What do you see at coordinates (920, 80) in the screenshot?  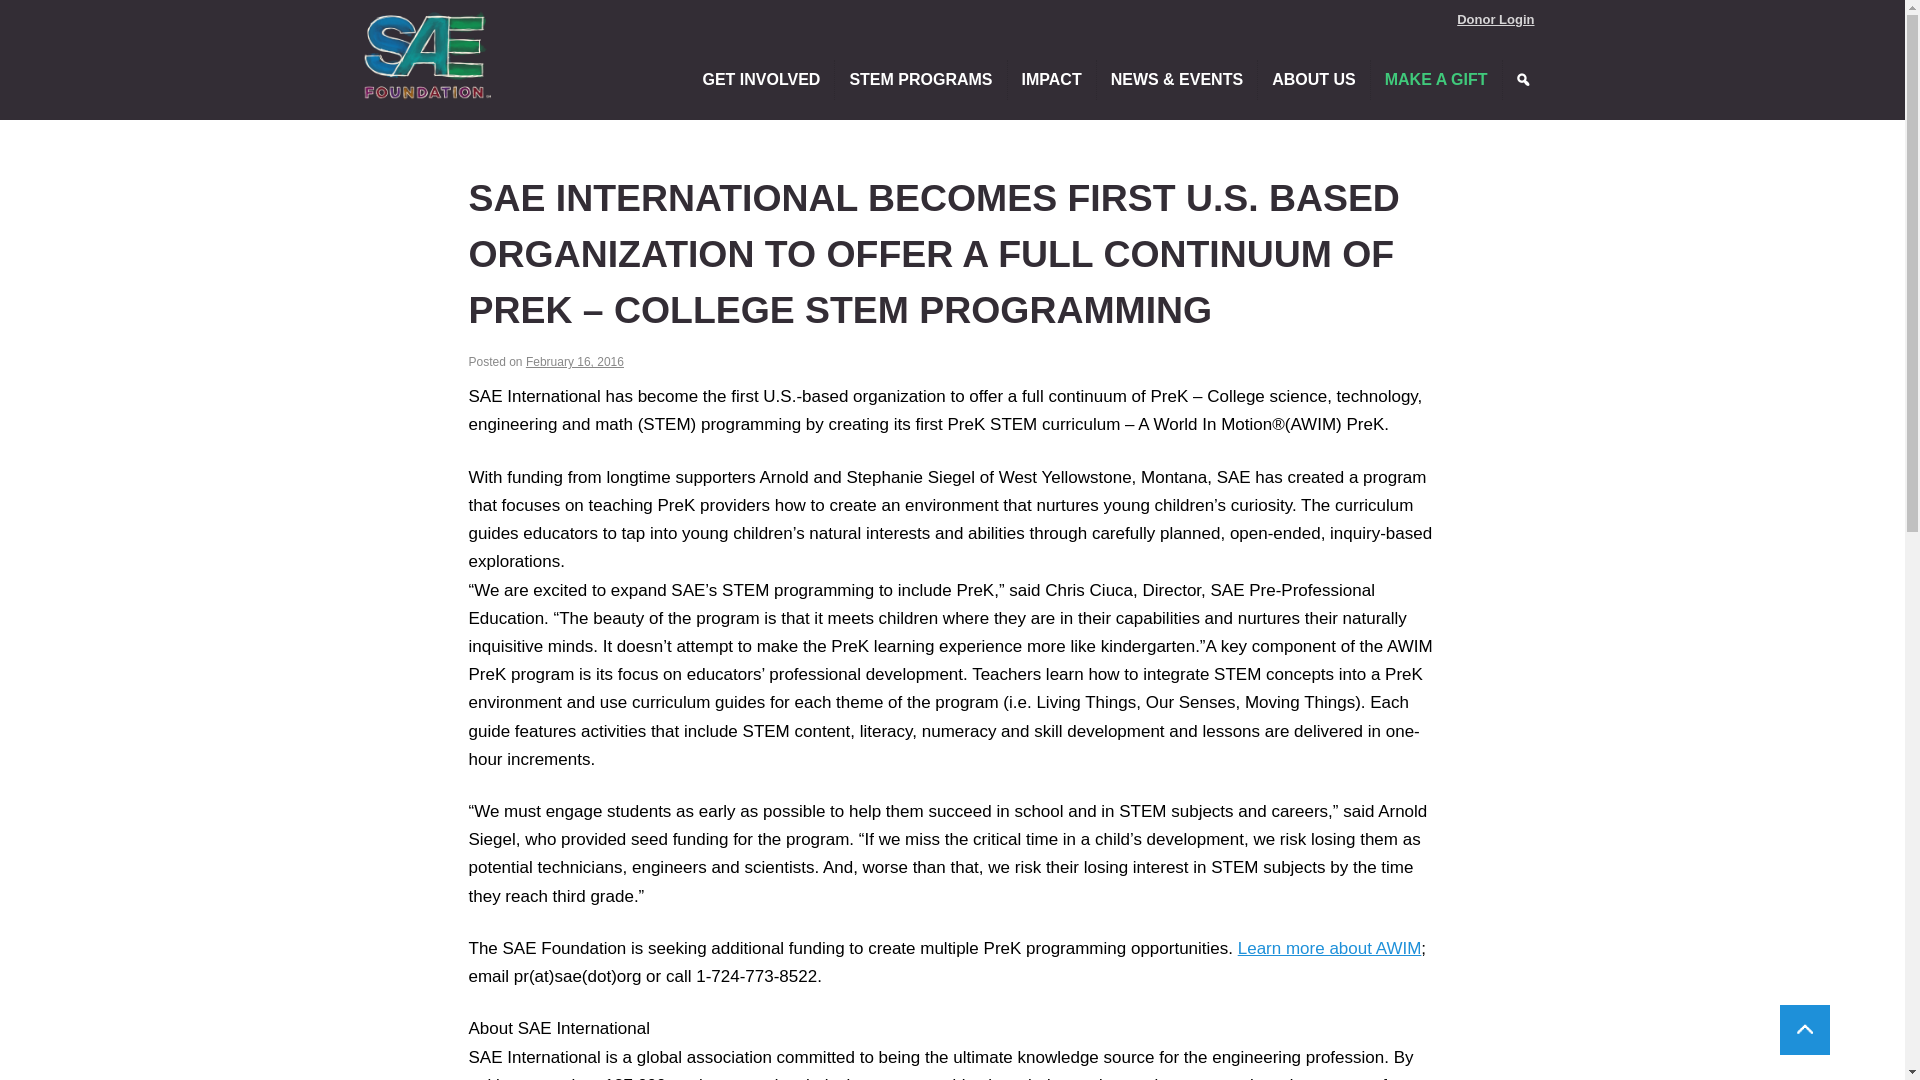 I see `STEM PROGRAMS` at bounding box center [920, 80].